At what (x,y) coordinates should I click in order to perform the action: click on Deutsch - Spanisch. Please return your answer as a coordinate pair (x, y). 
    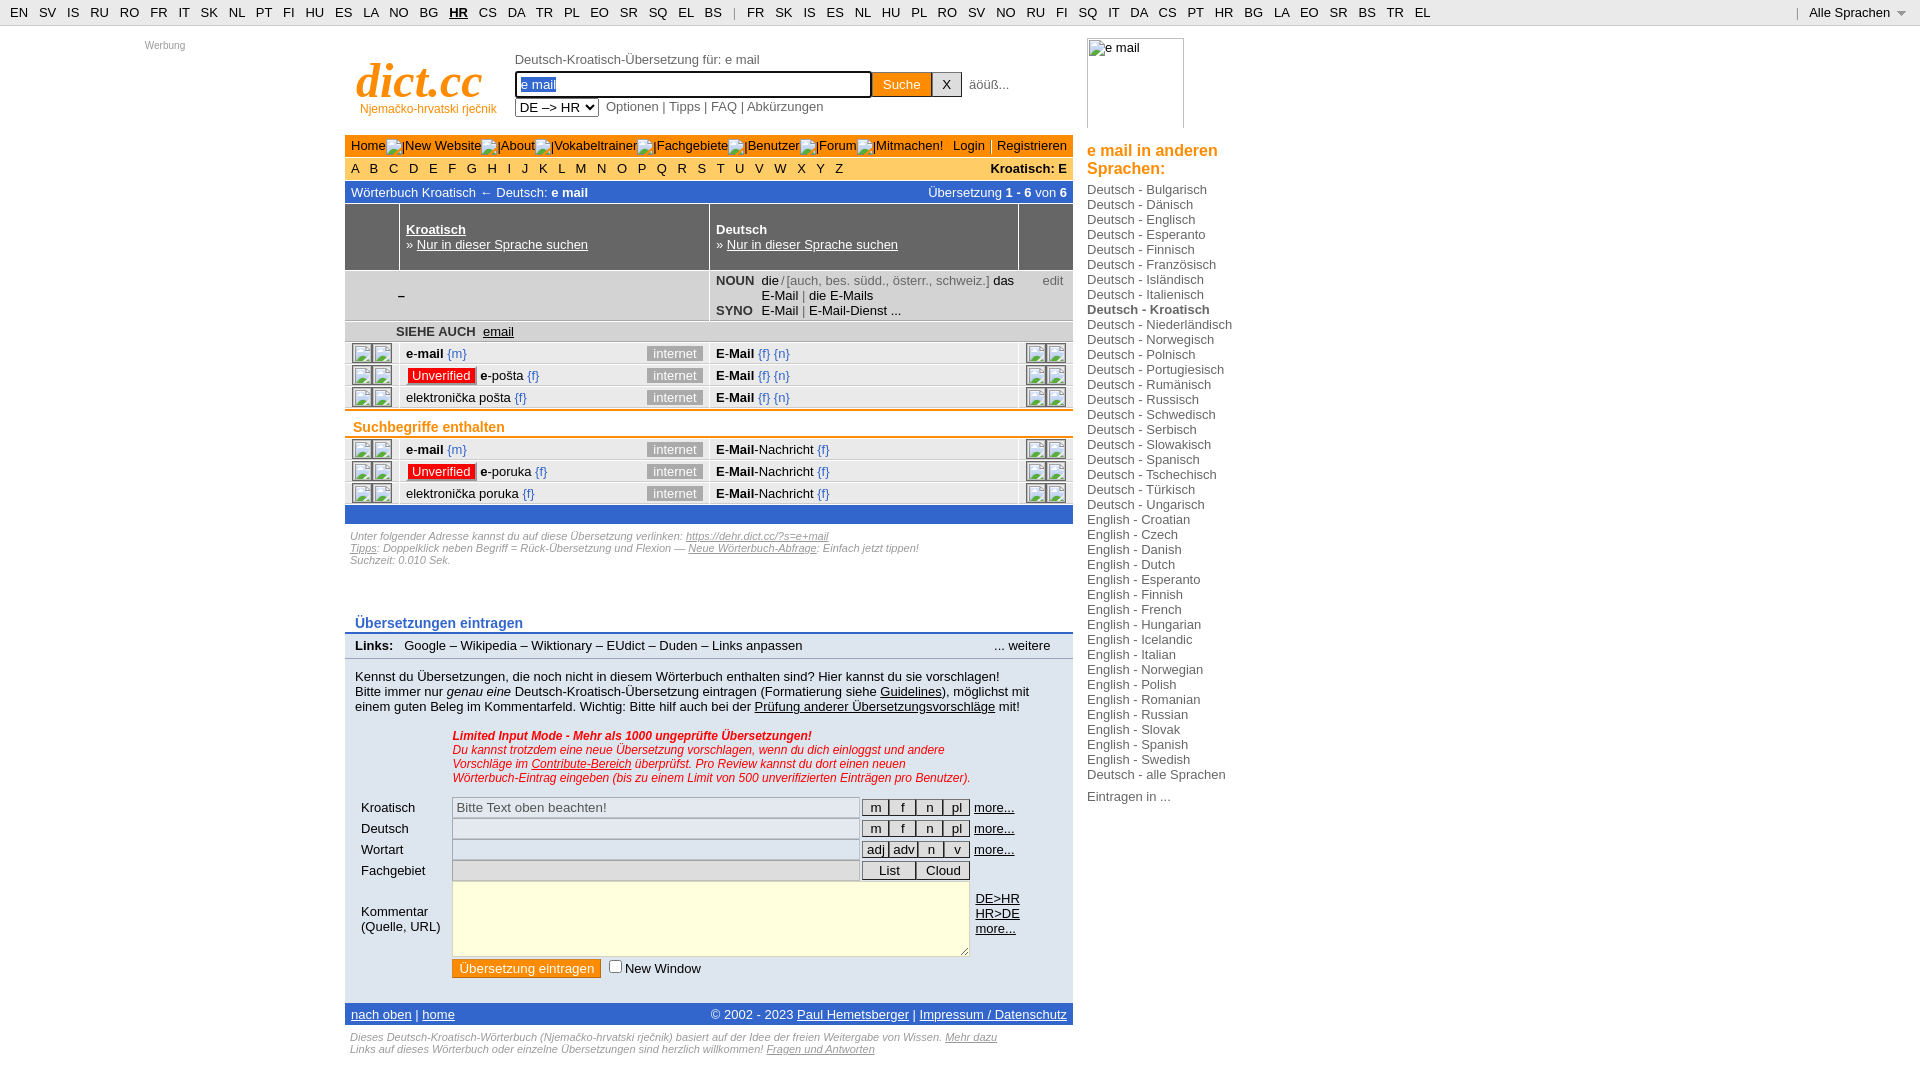
    Looking at the image, I should click on (1144, 460).